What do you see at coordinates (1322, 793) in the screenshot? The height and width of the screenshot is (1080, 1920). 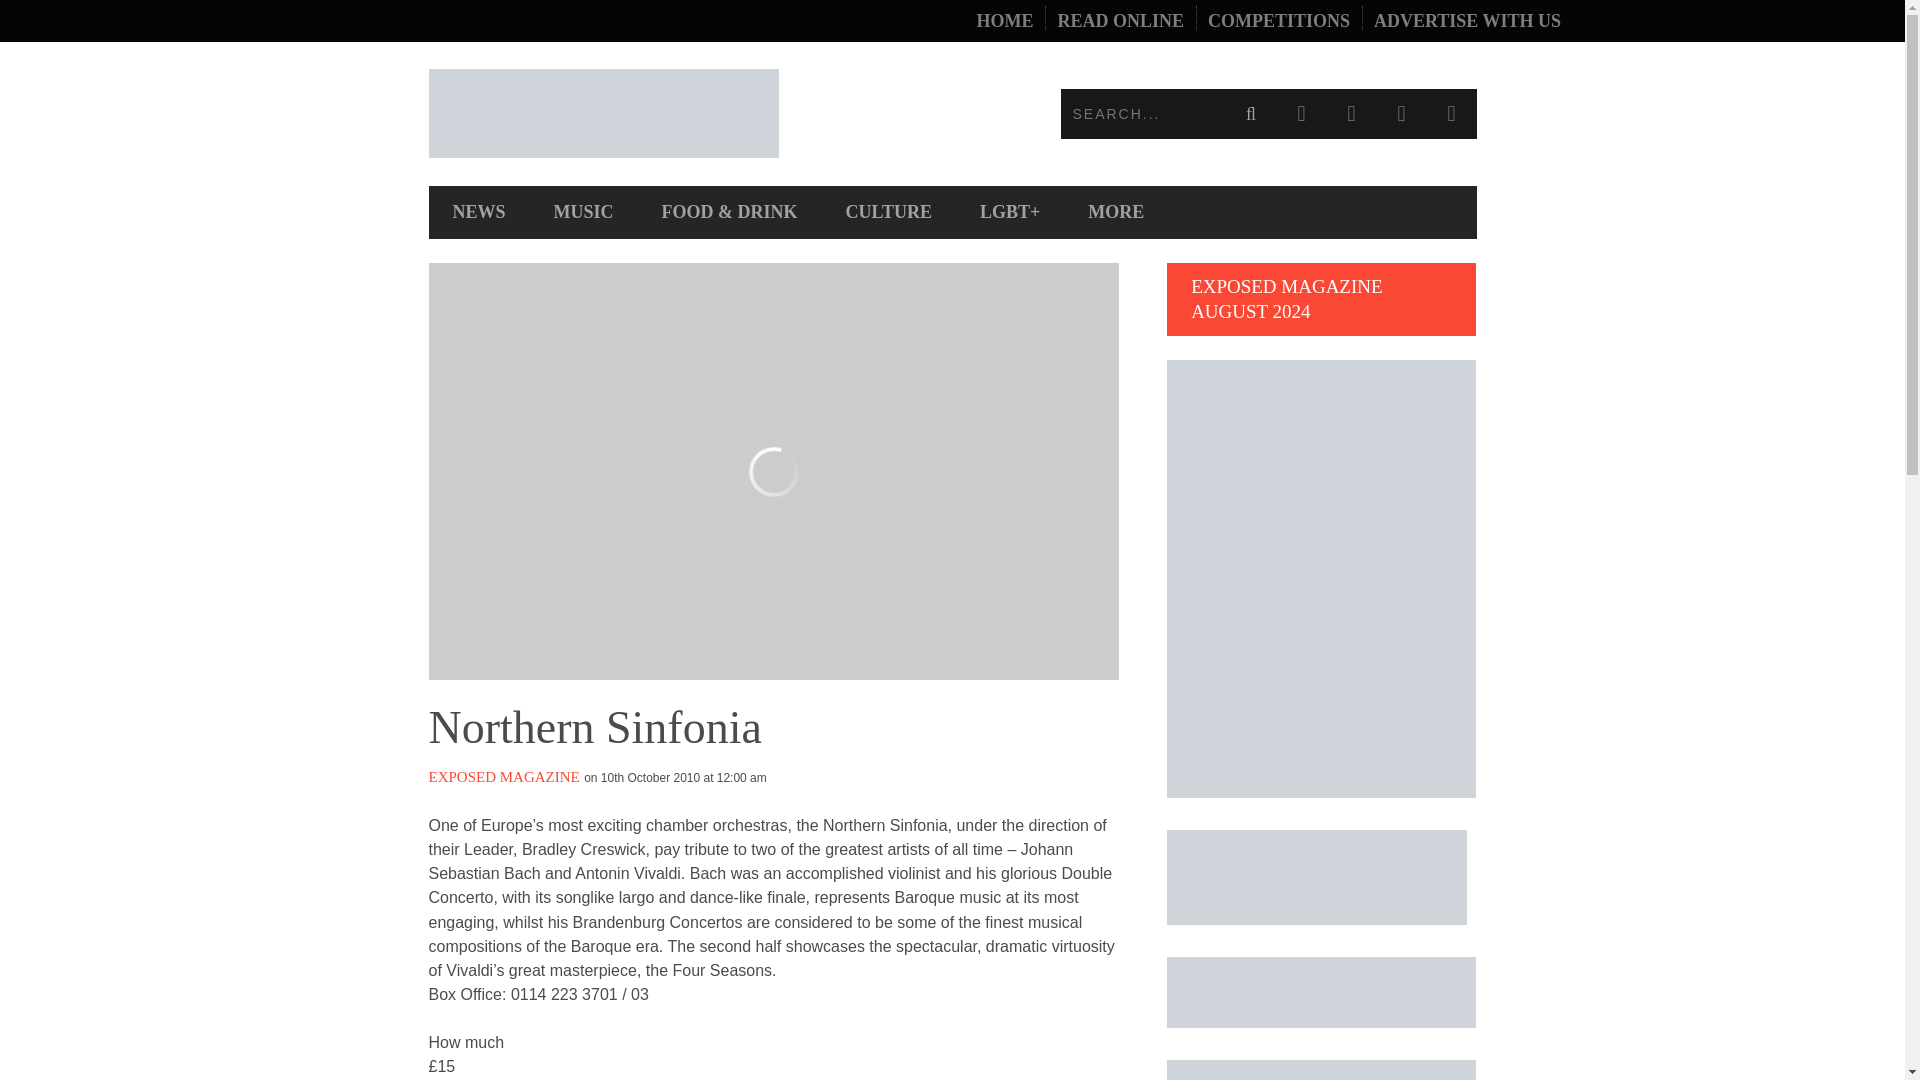 I see `Exposed Magazine August 2024` at bounding box center [1322, 793].